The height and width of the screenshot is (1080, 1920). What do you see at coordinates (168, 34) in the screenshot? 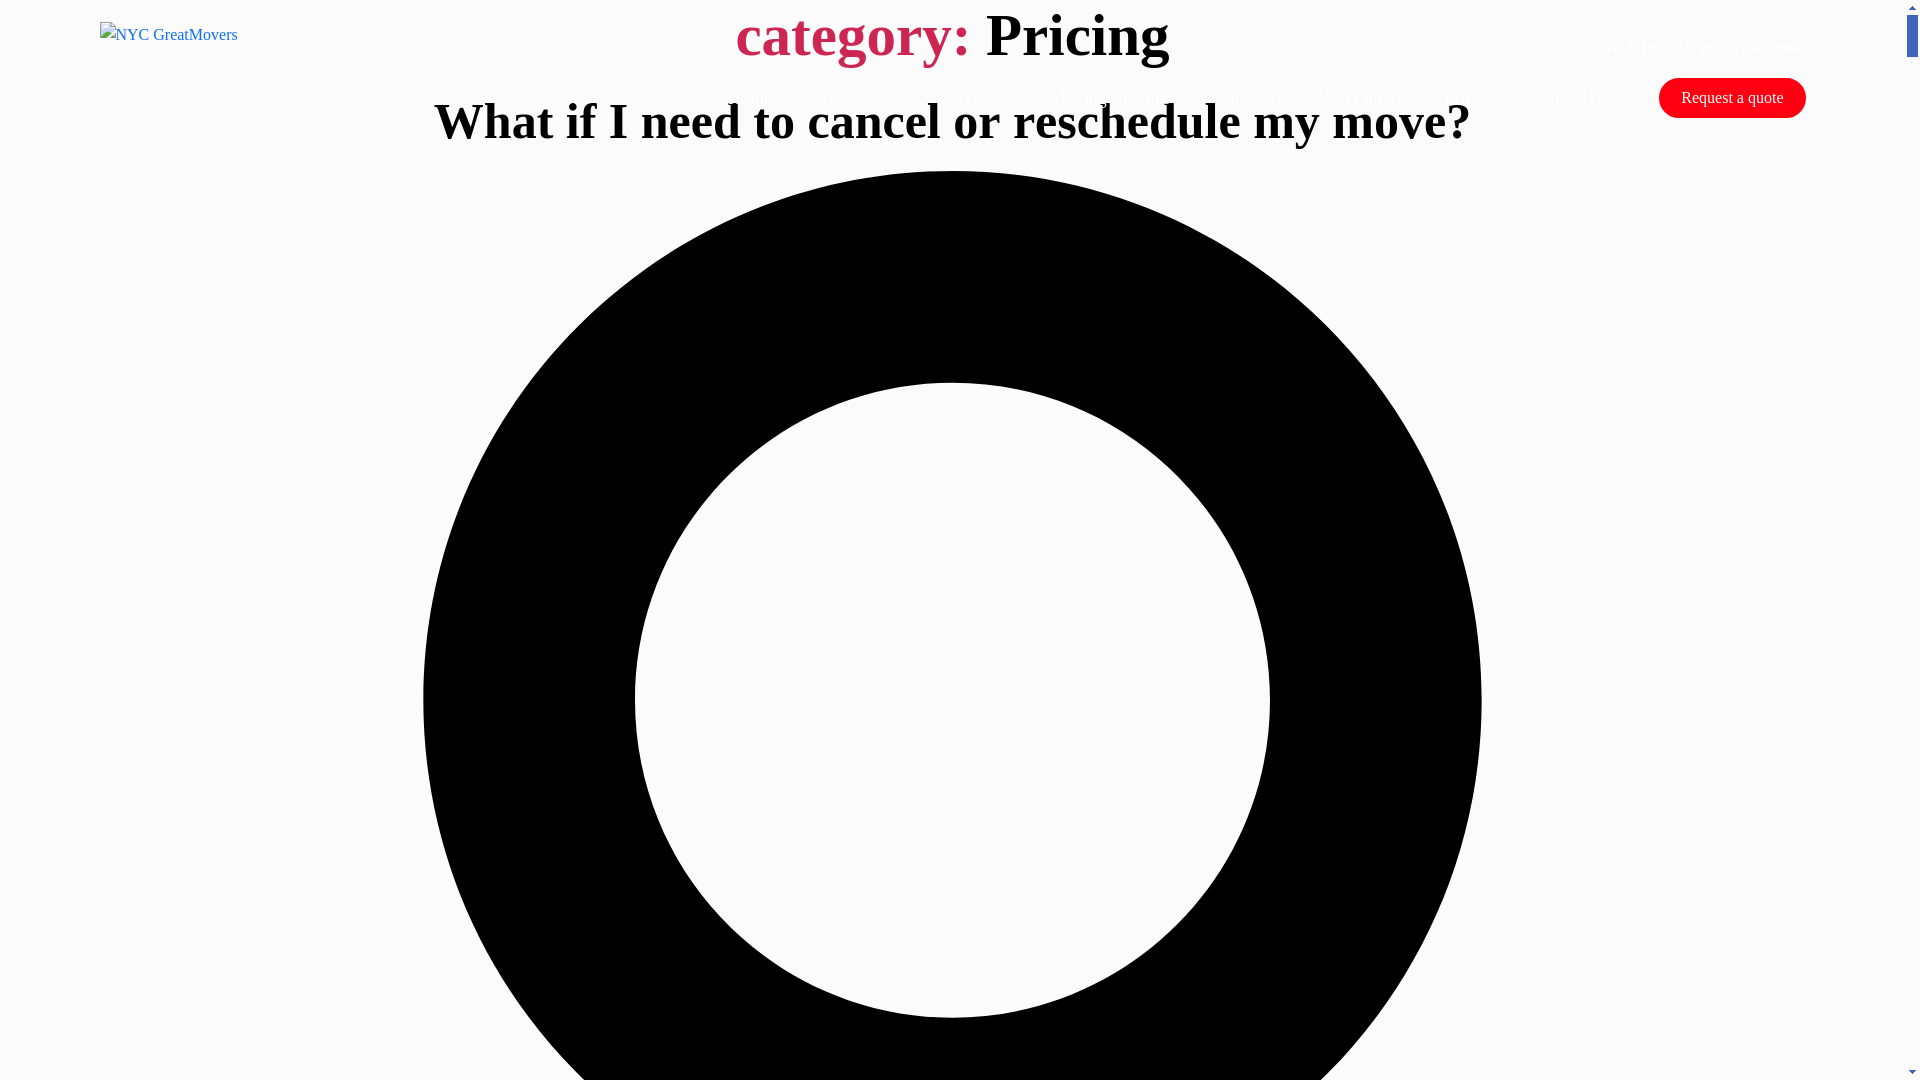
I see `nycgreatmovers-logo` at bounding box center [168, 34].